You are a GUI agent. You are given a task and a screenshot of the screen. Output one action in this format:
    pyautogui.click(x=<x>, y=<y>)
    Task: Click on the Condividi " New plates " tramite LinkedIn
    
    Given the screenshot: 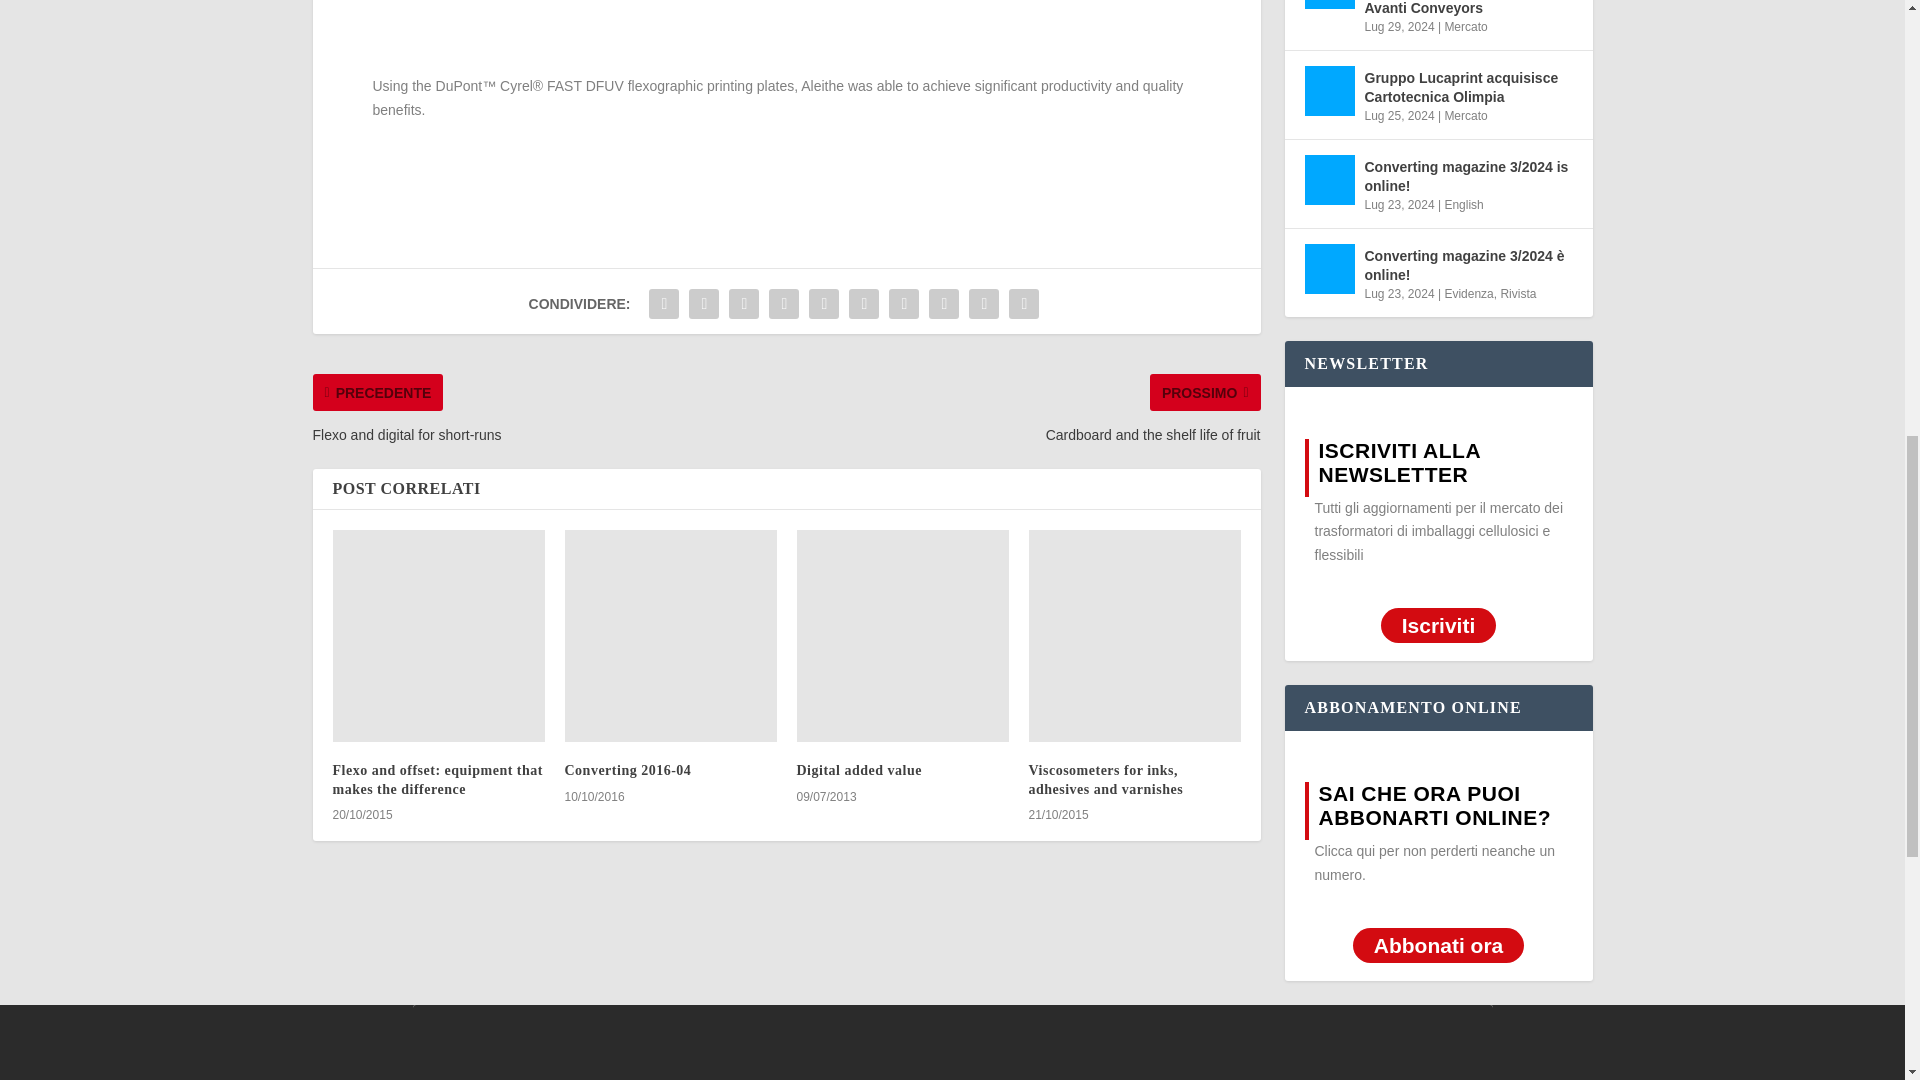 What is the action you would take?
    pyautogui.click(x=864, y=304)
    